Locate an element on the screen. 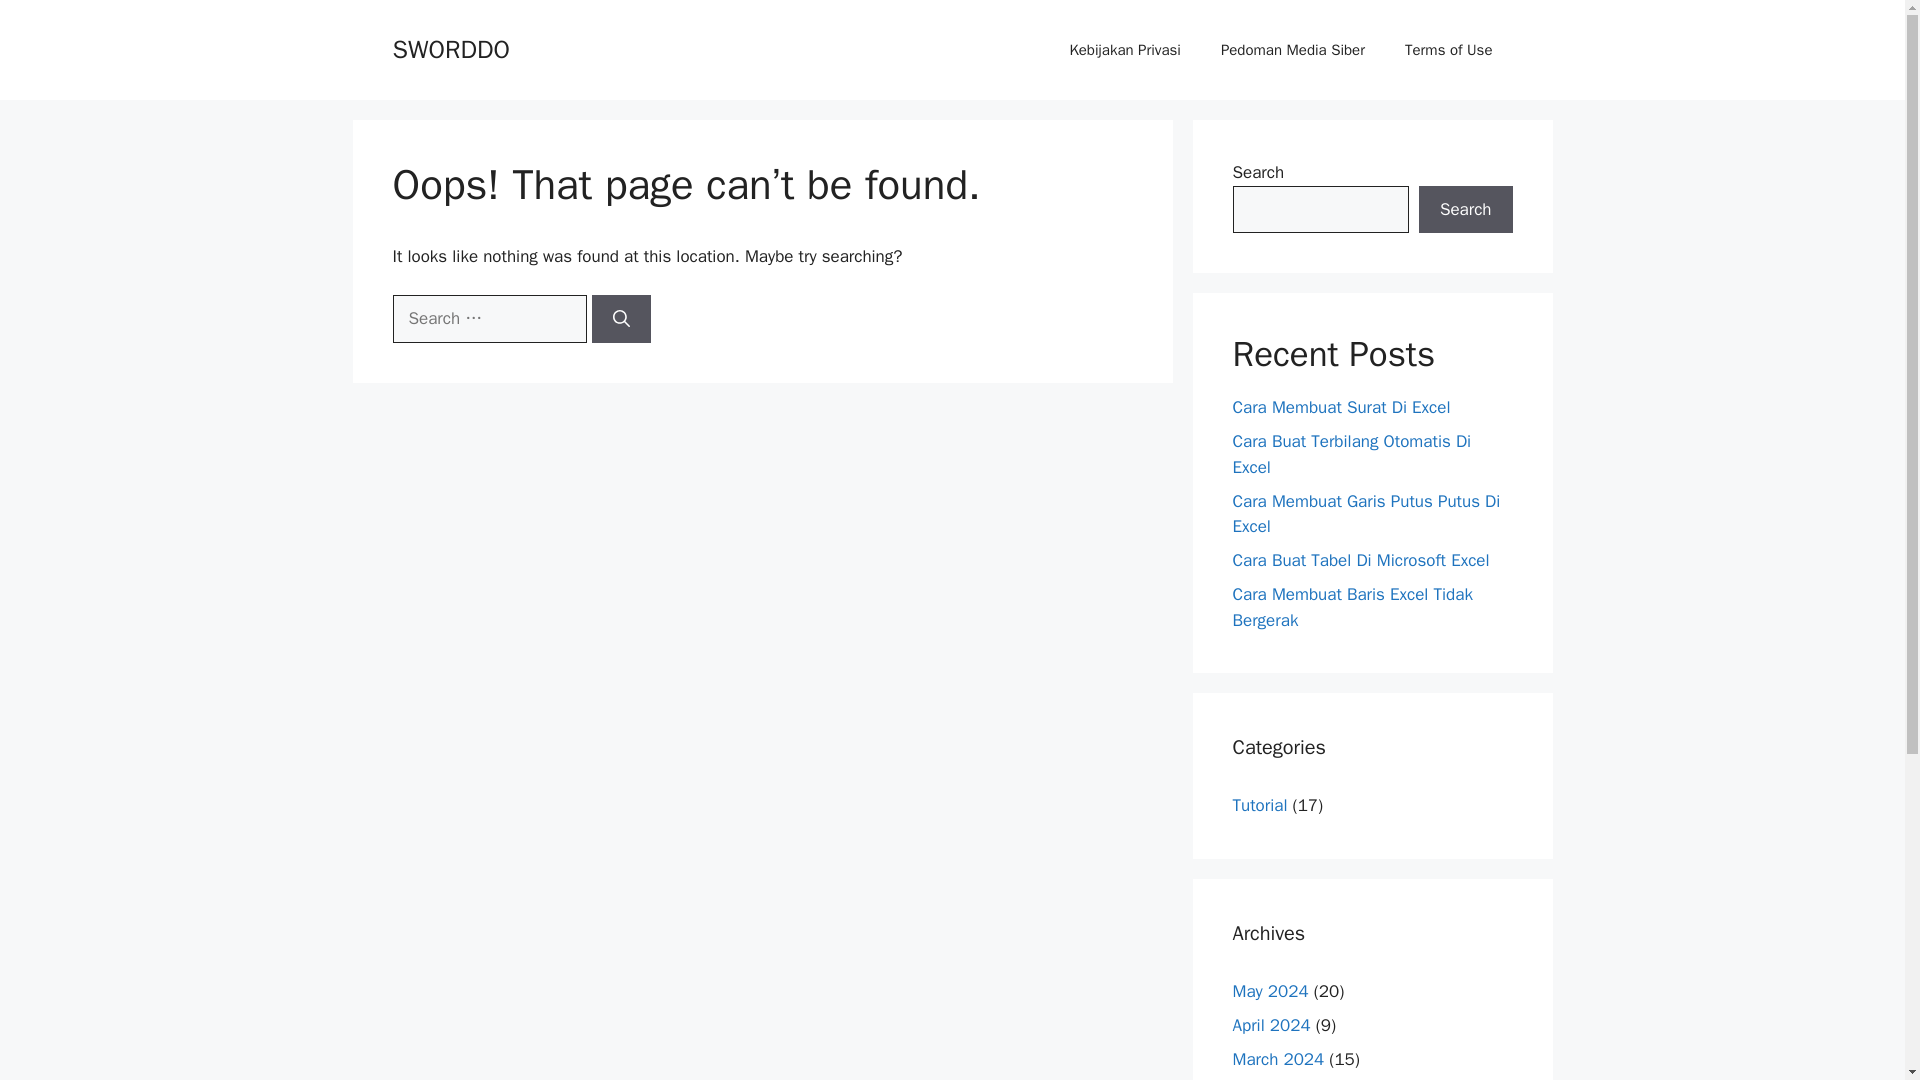  Terms of Use is located at coordinates (1448, 50).